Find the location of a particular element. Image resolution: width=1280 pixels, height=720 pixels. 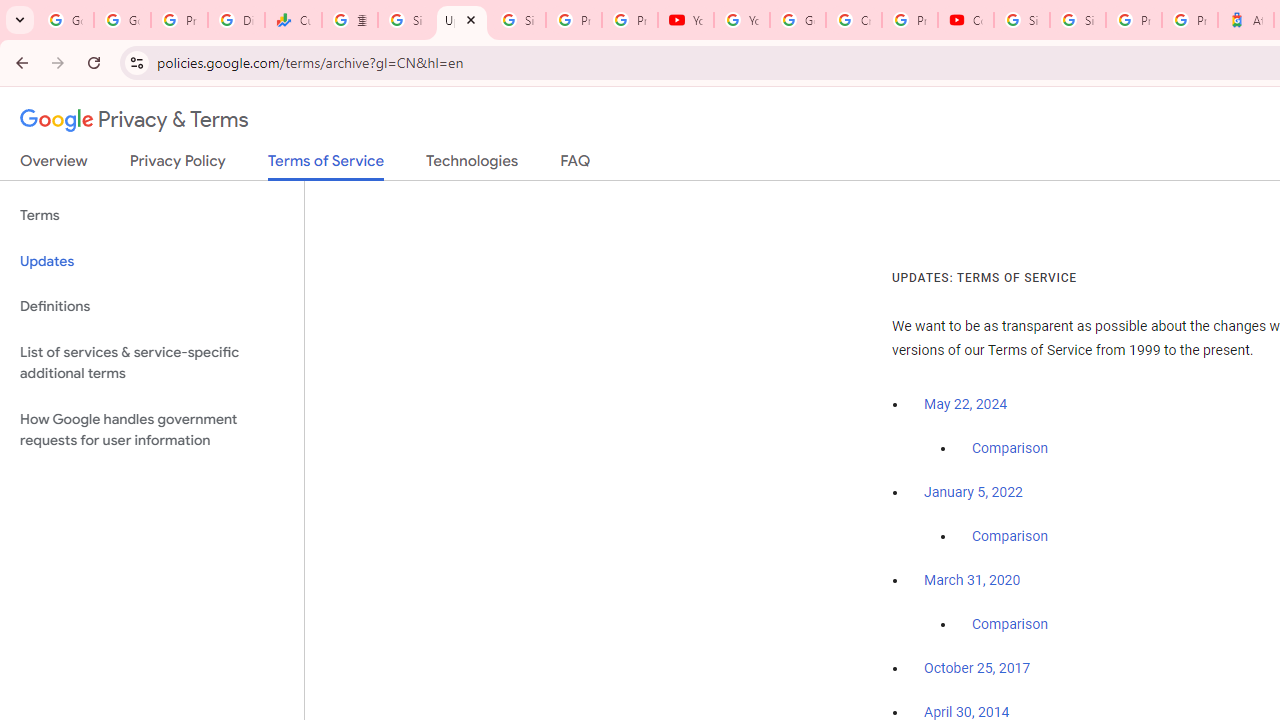

YouTube is located at coordinates (742, 20).